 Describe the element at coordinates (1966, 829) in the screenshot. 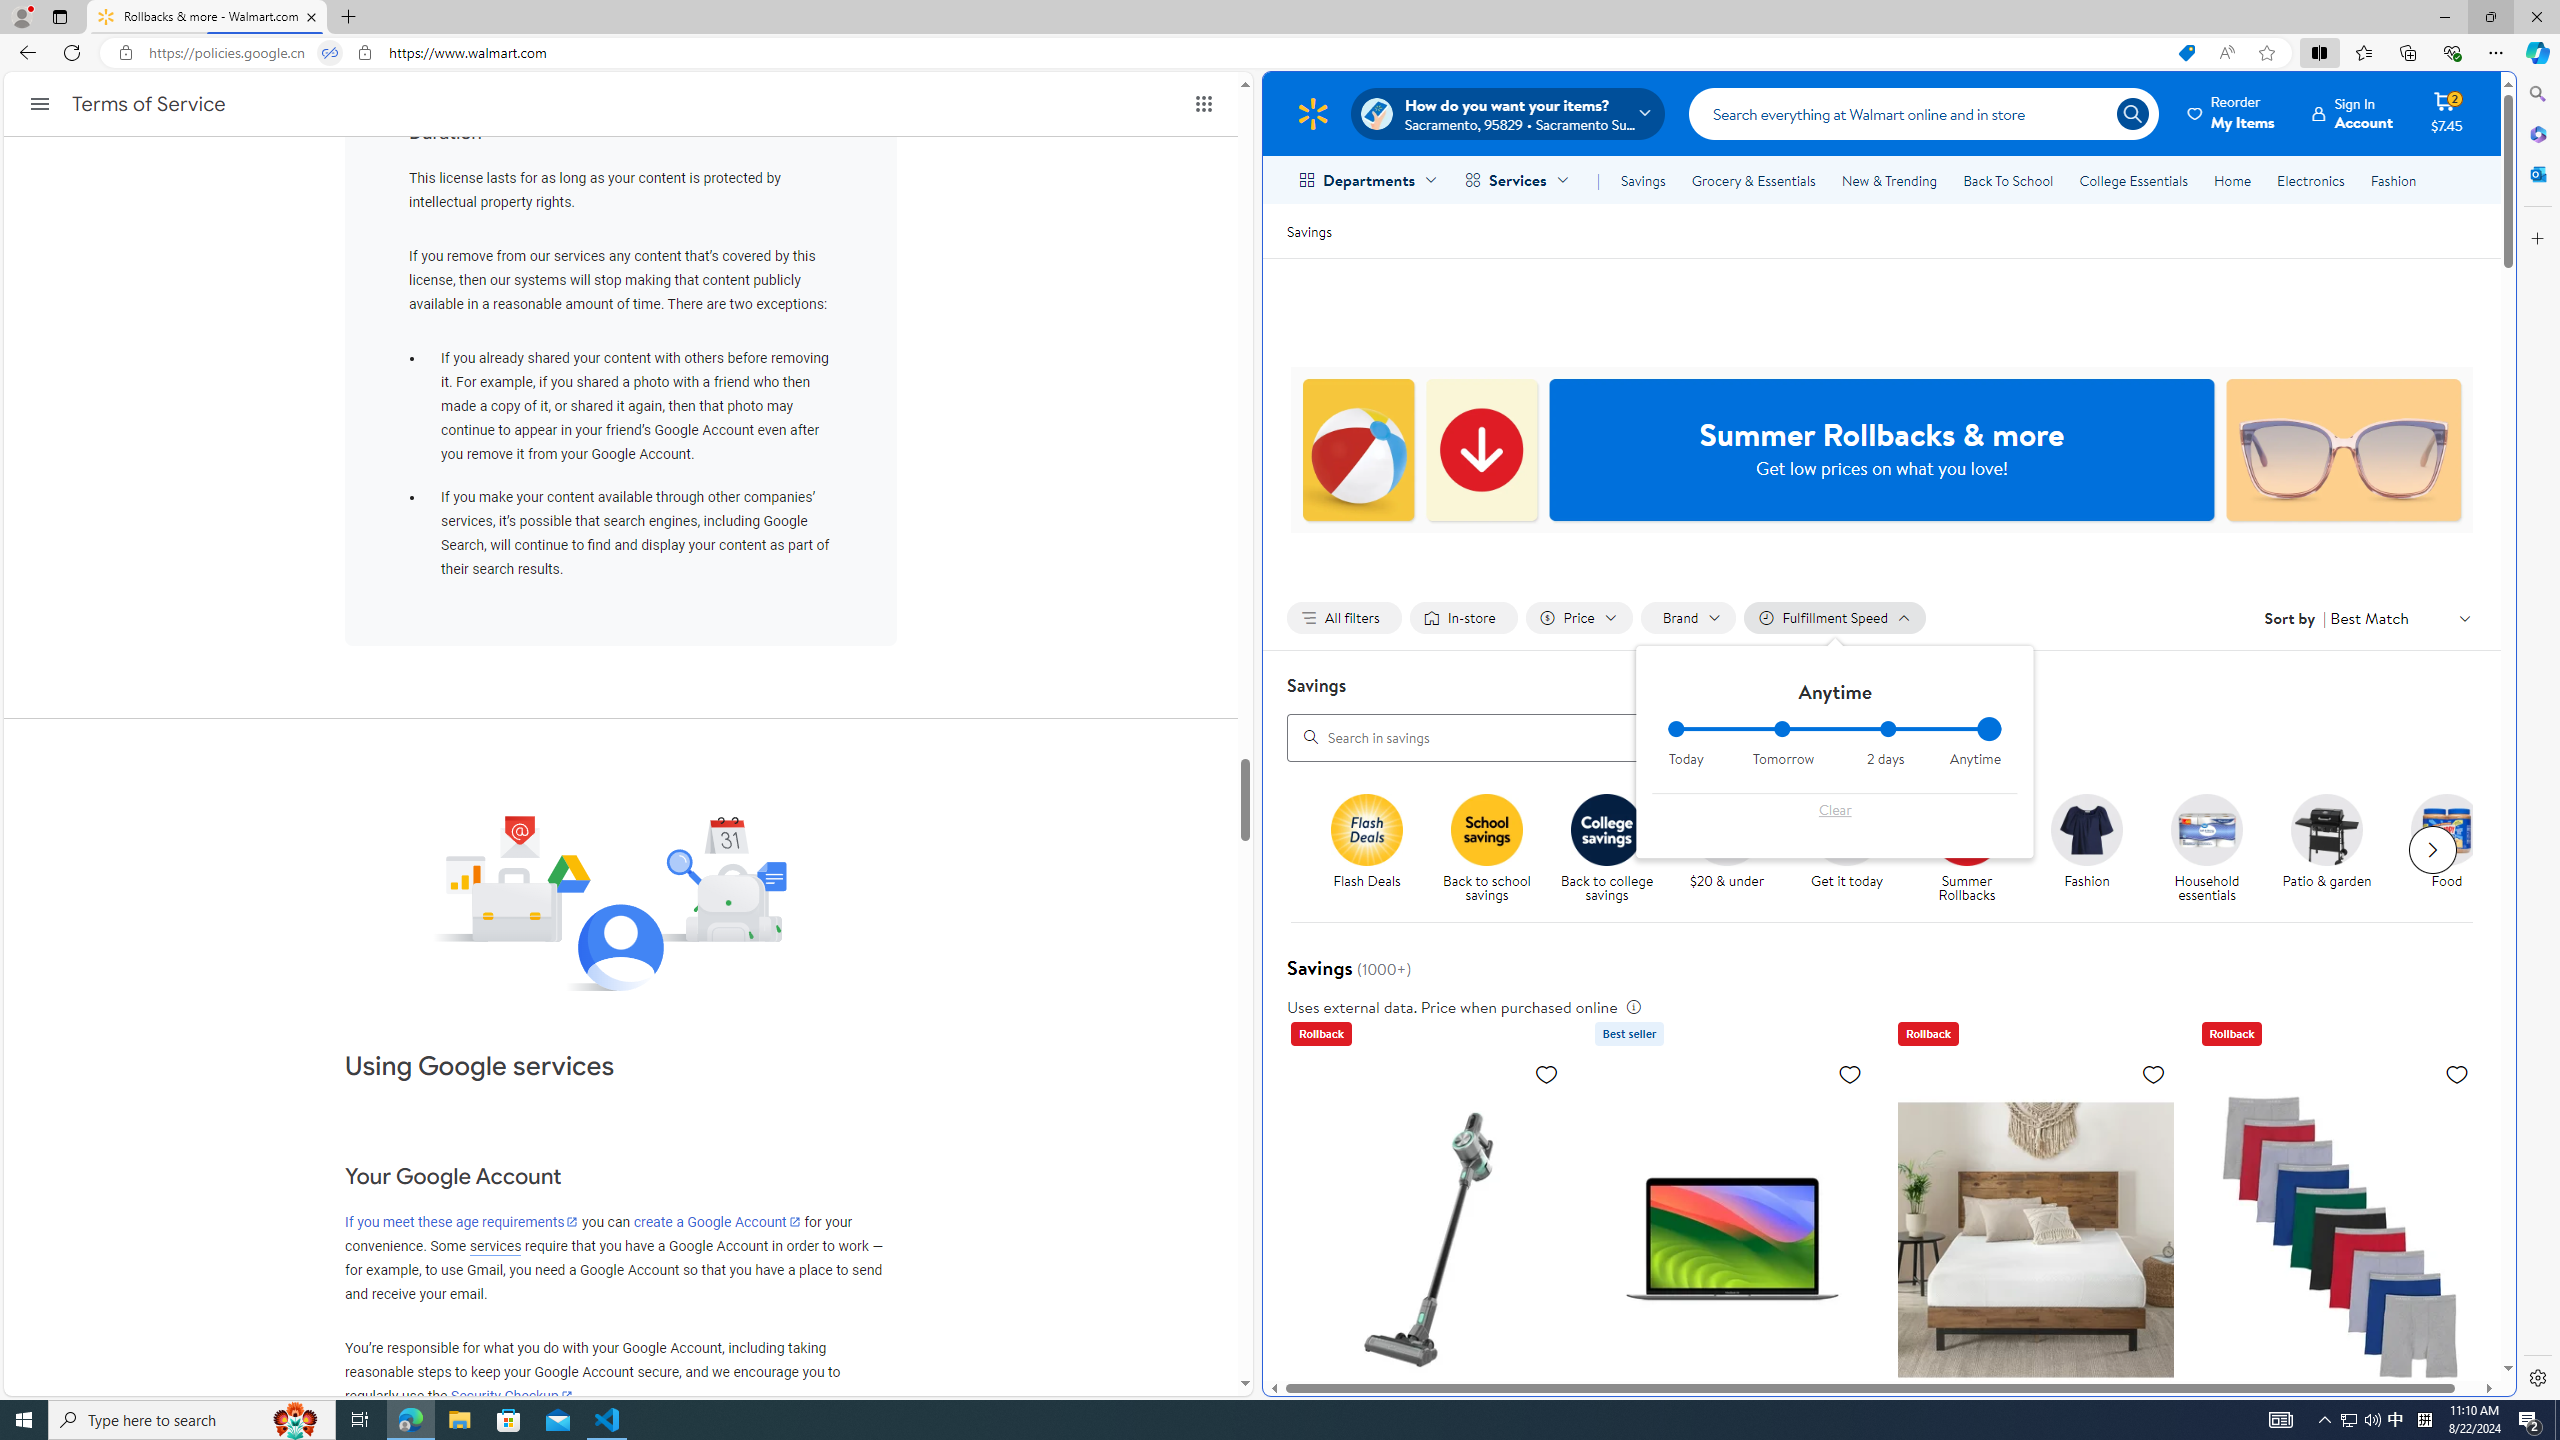

I see `Summer Rollbacks` at that location.